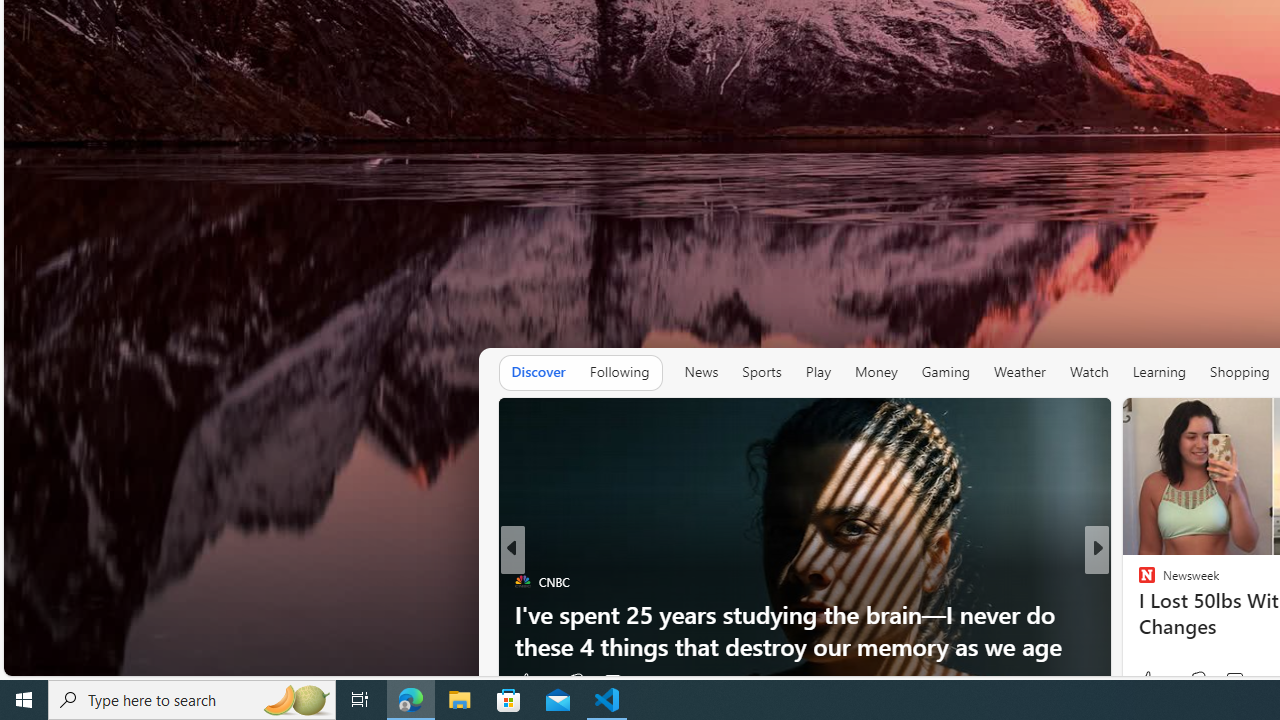 The width and height of the screenshot is (1280, 720). Describe the element at coordinates (1138, 614) in the screenshot. I see `AskThis` at that location.